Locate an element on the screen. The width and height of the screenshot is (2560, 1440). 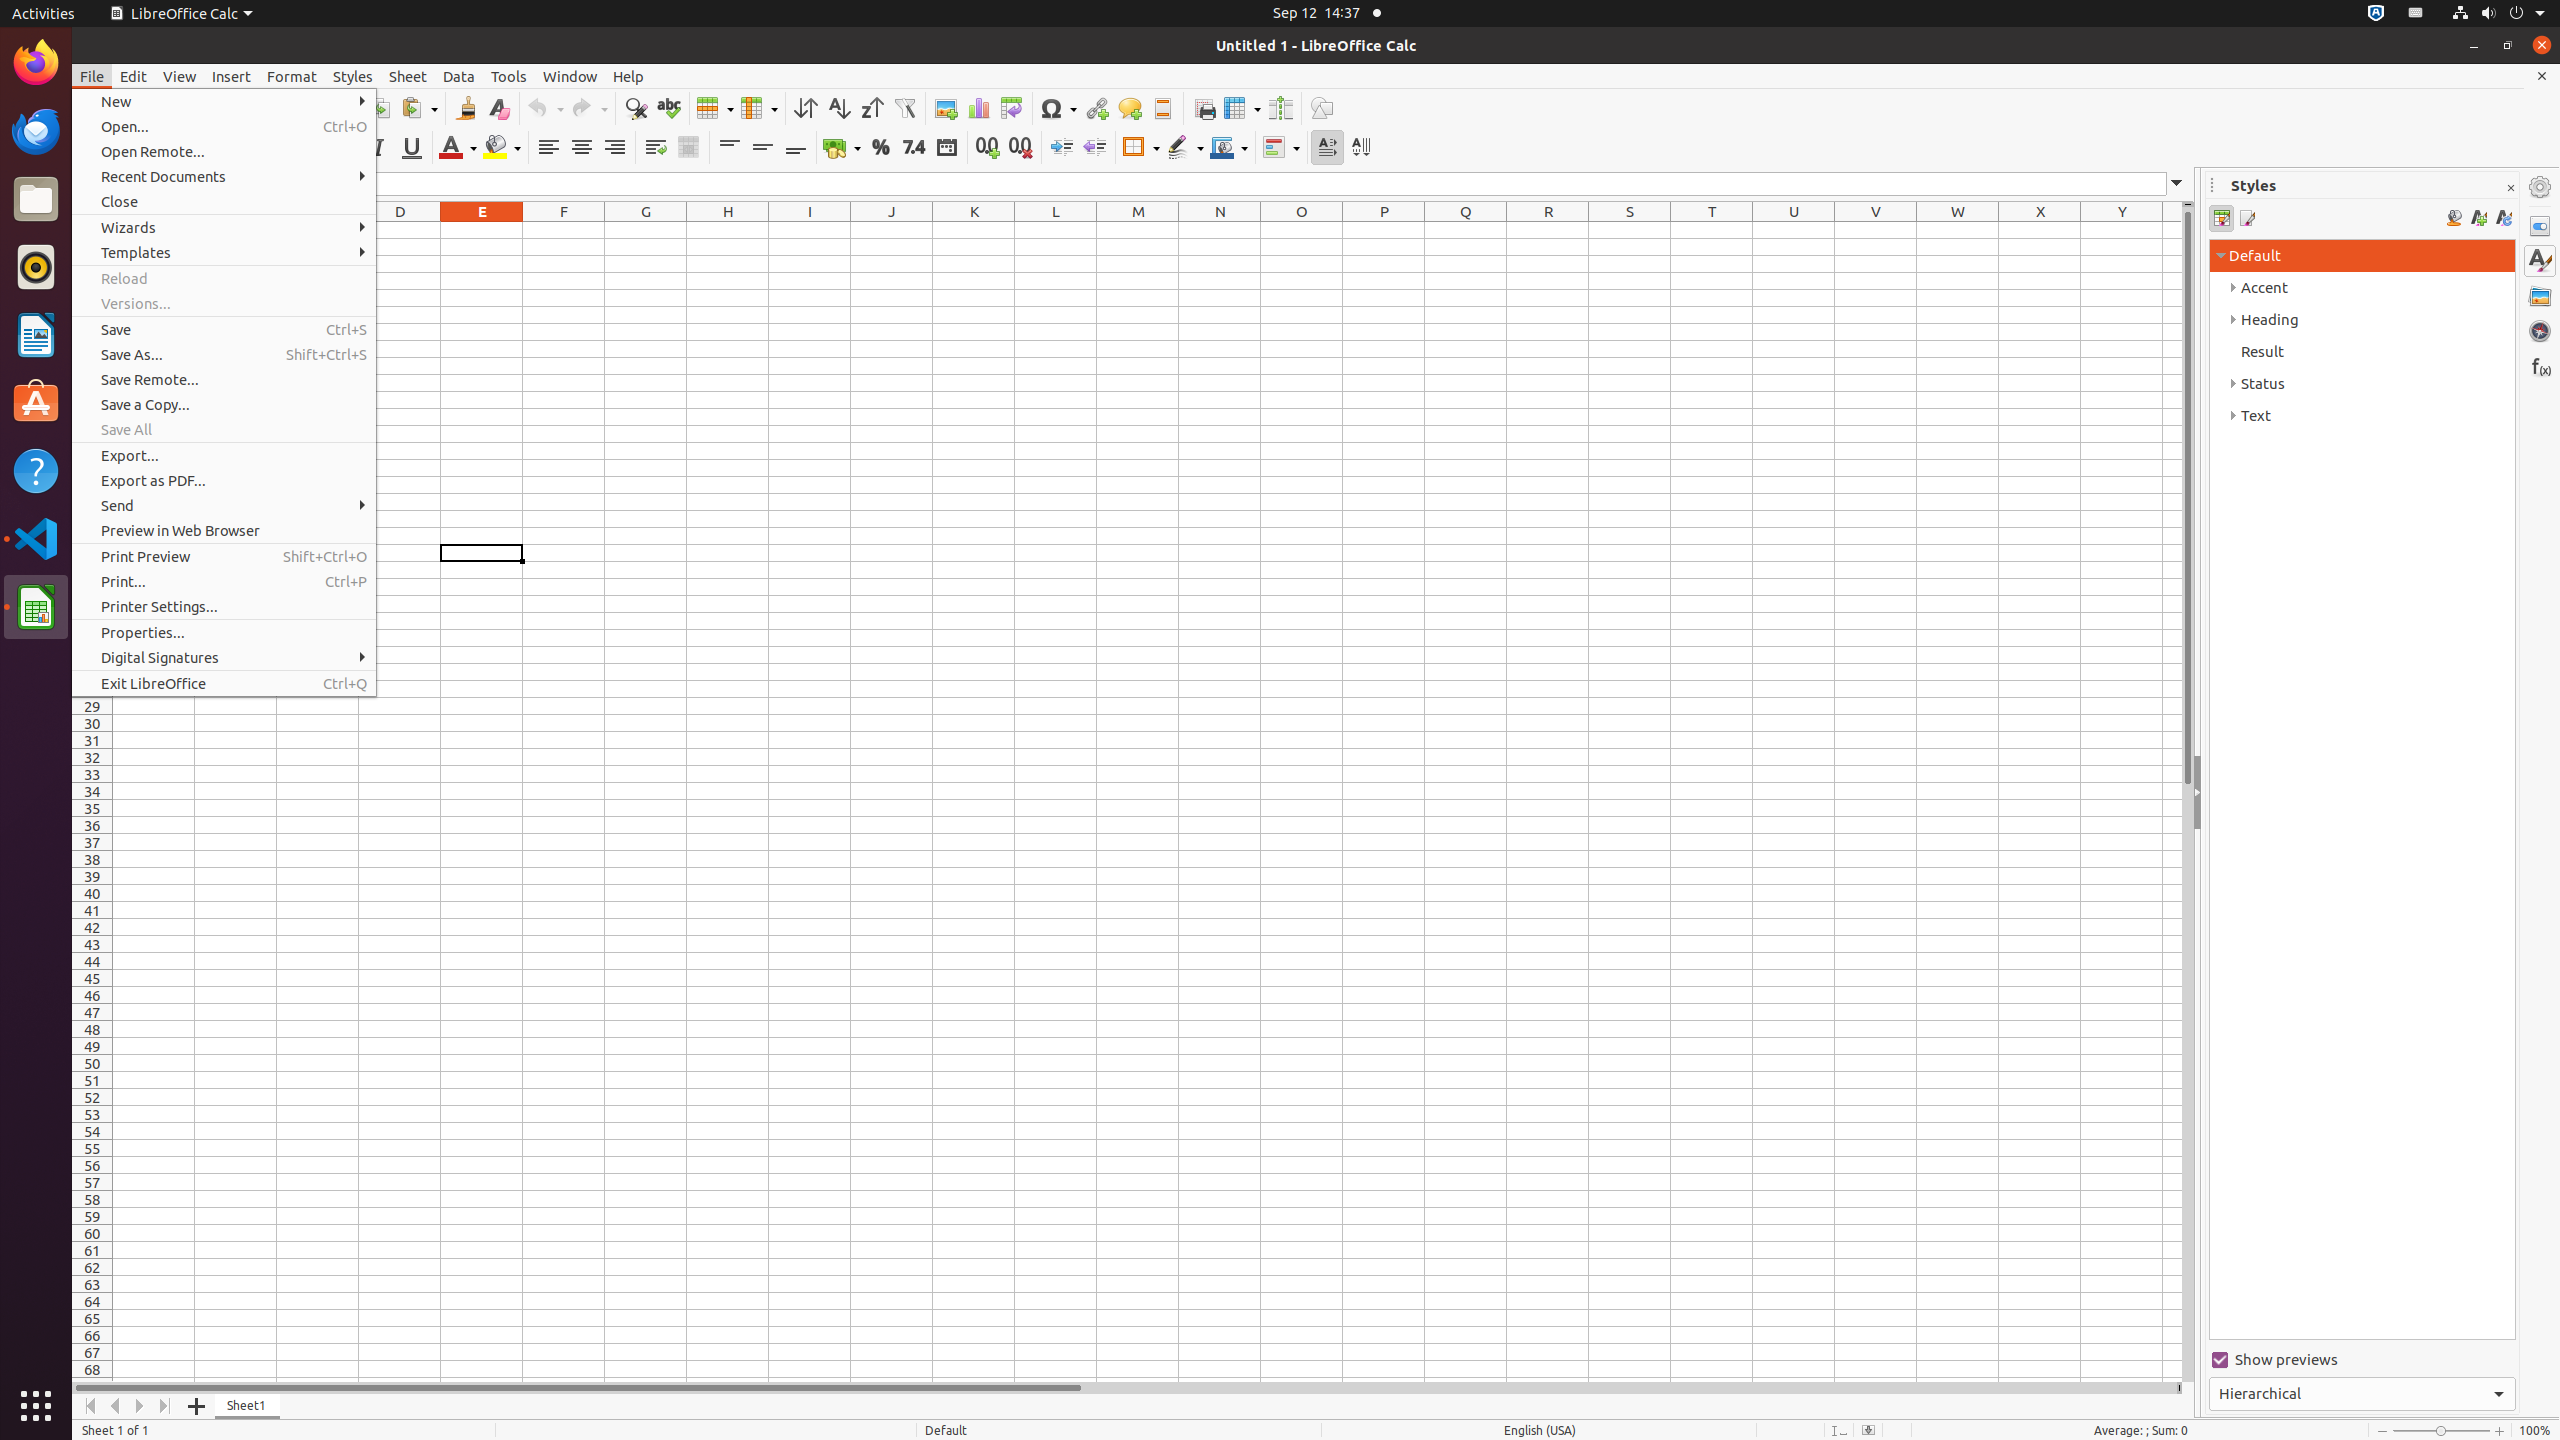
Tools is located at coordinates (509, 76).